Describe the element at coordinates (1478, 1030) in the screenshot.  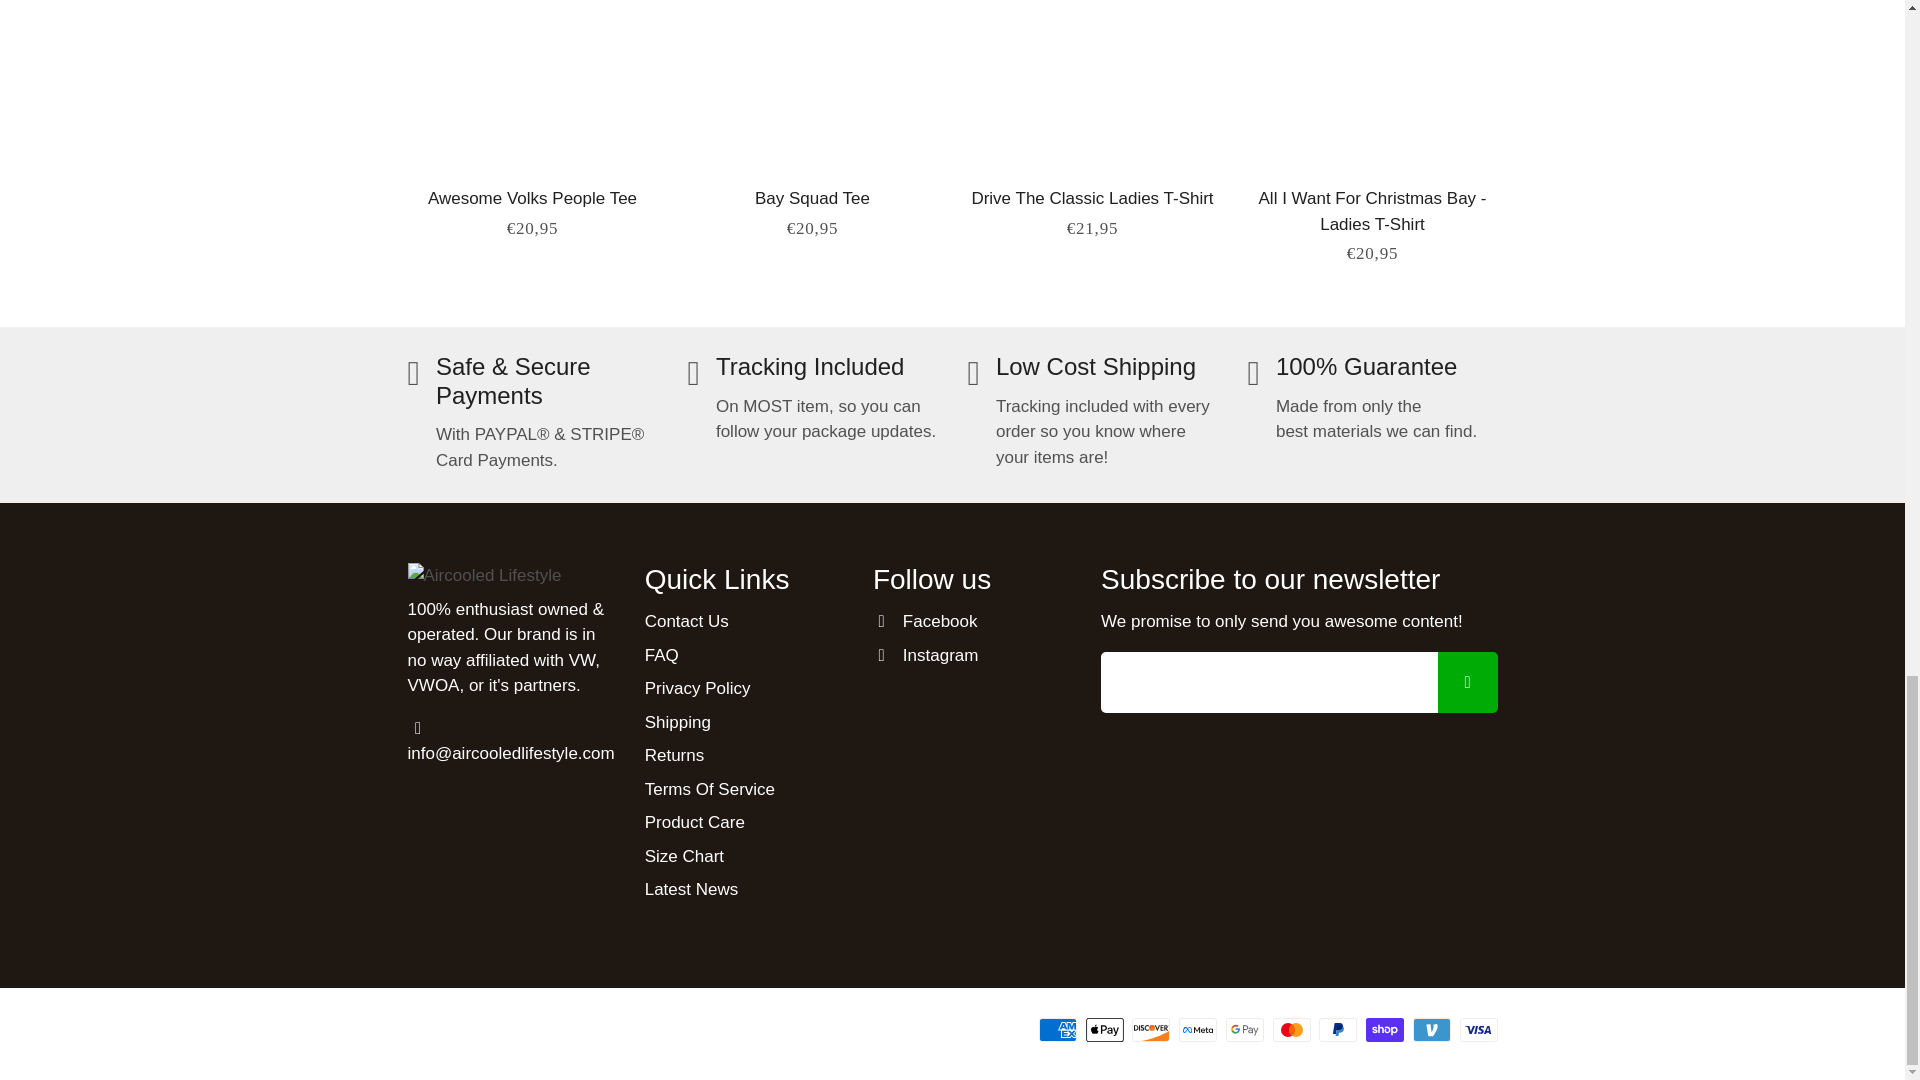
I see `Visa` at that location.